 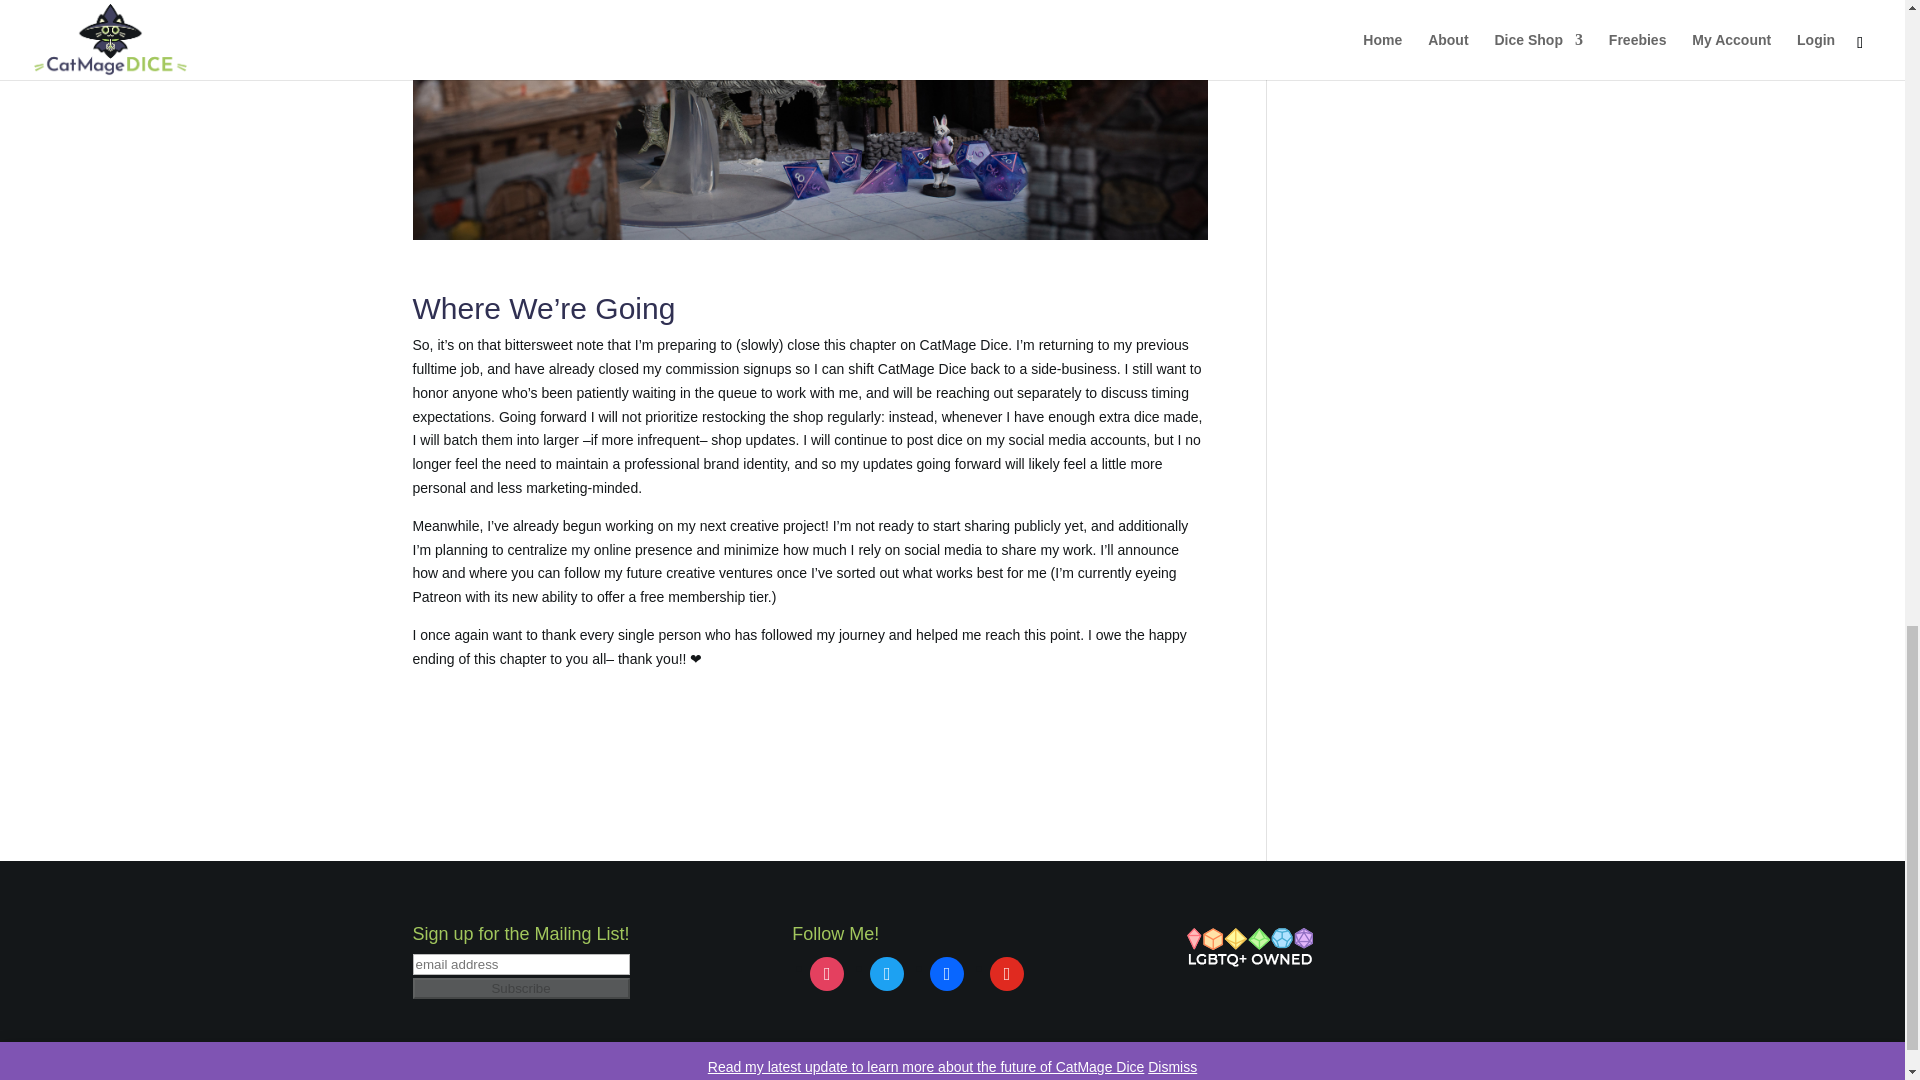 What do you see at coordinates (827, 972) in the screenshot?
I see `instagram` at bounding box center [827, 972].